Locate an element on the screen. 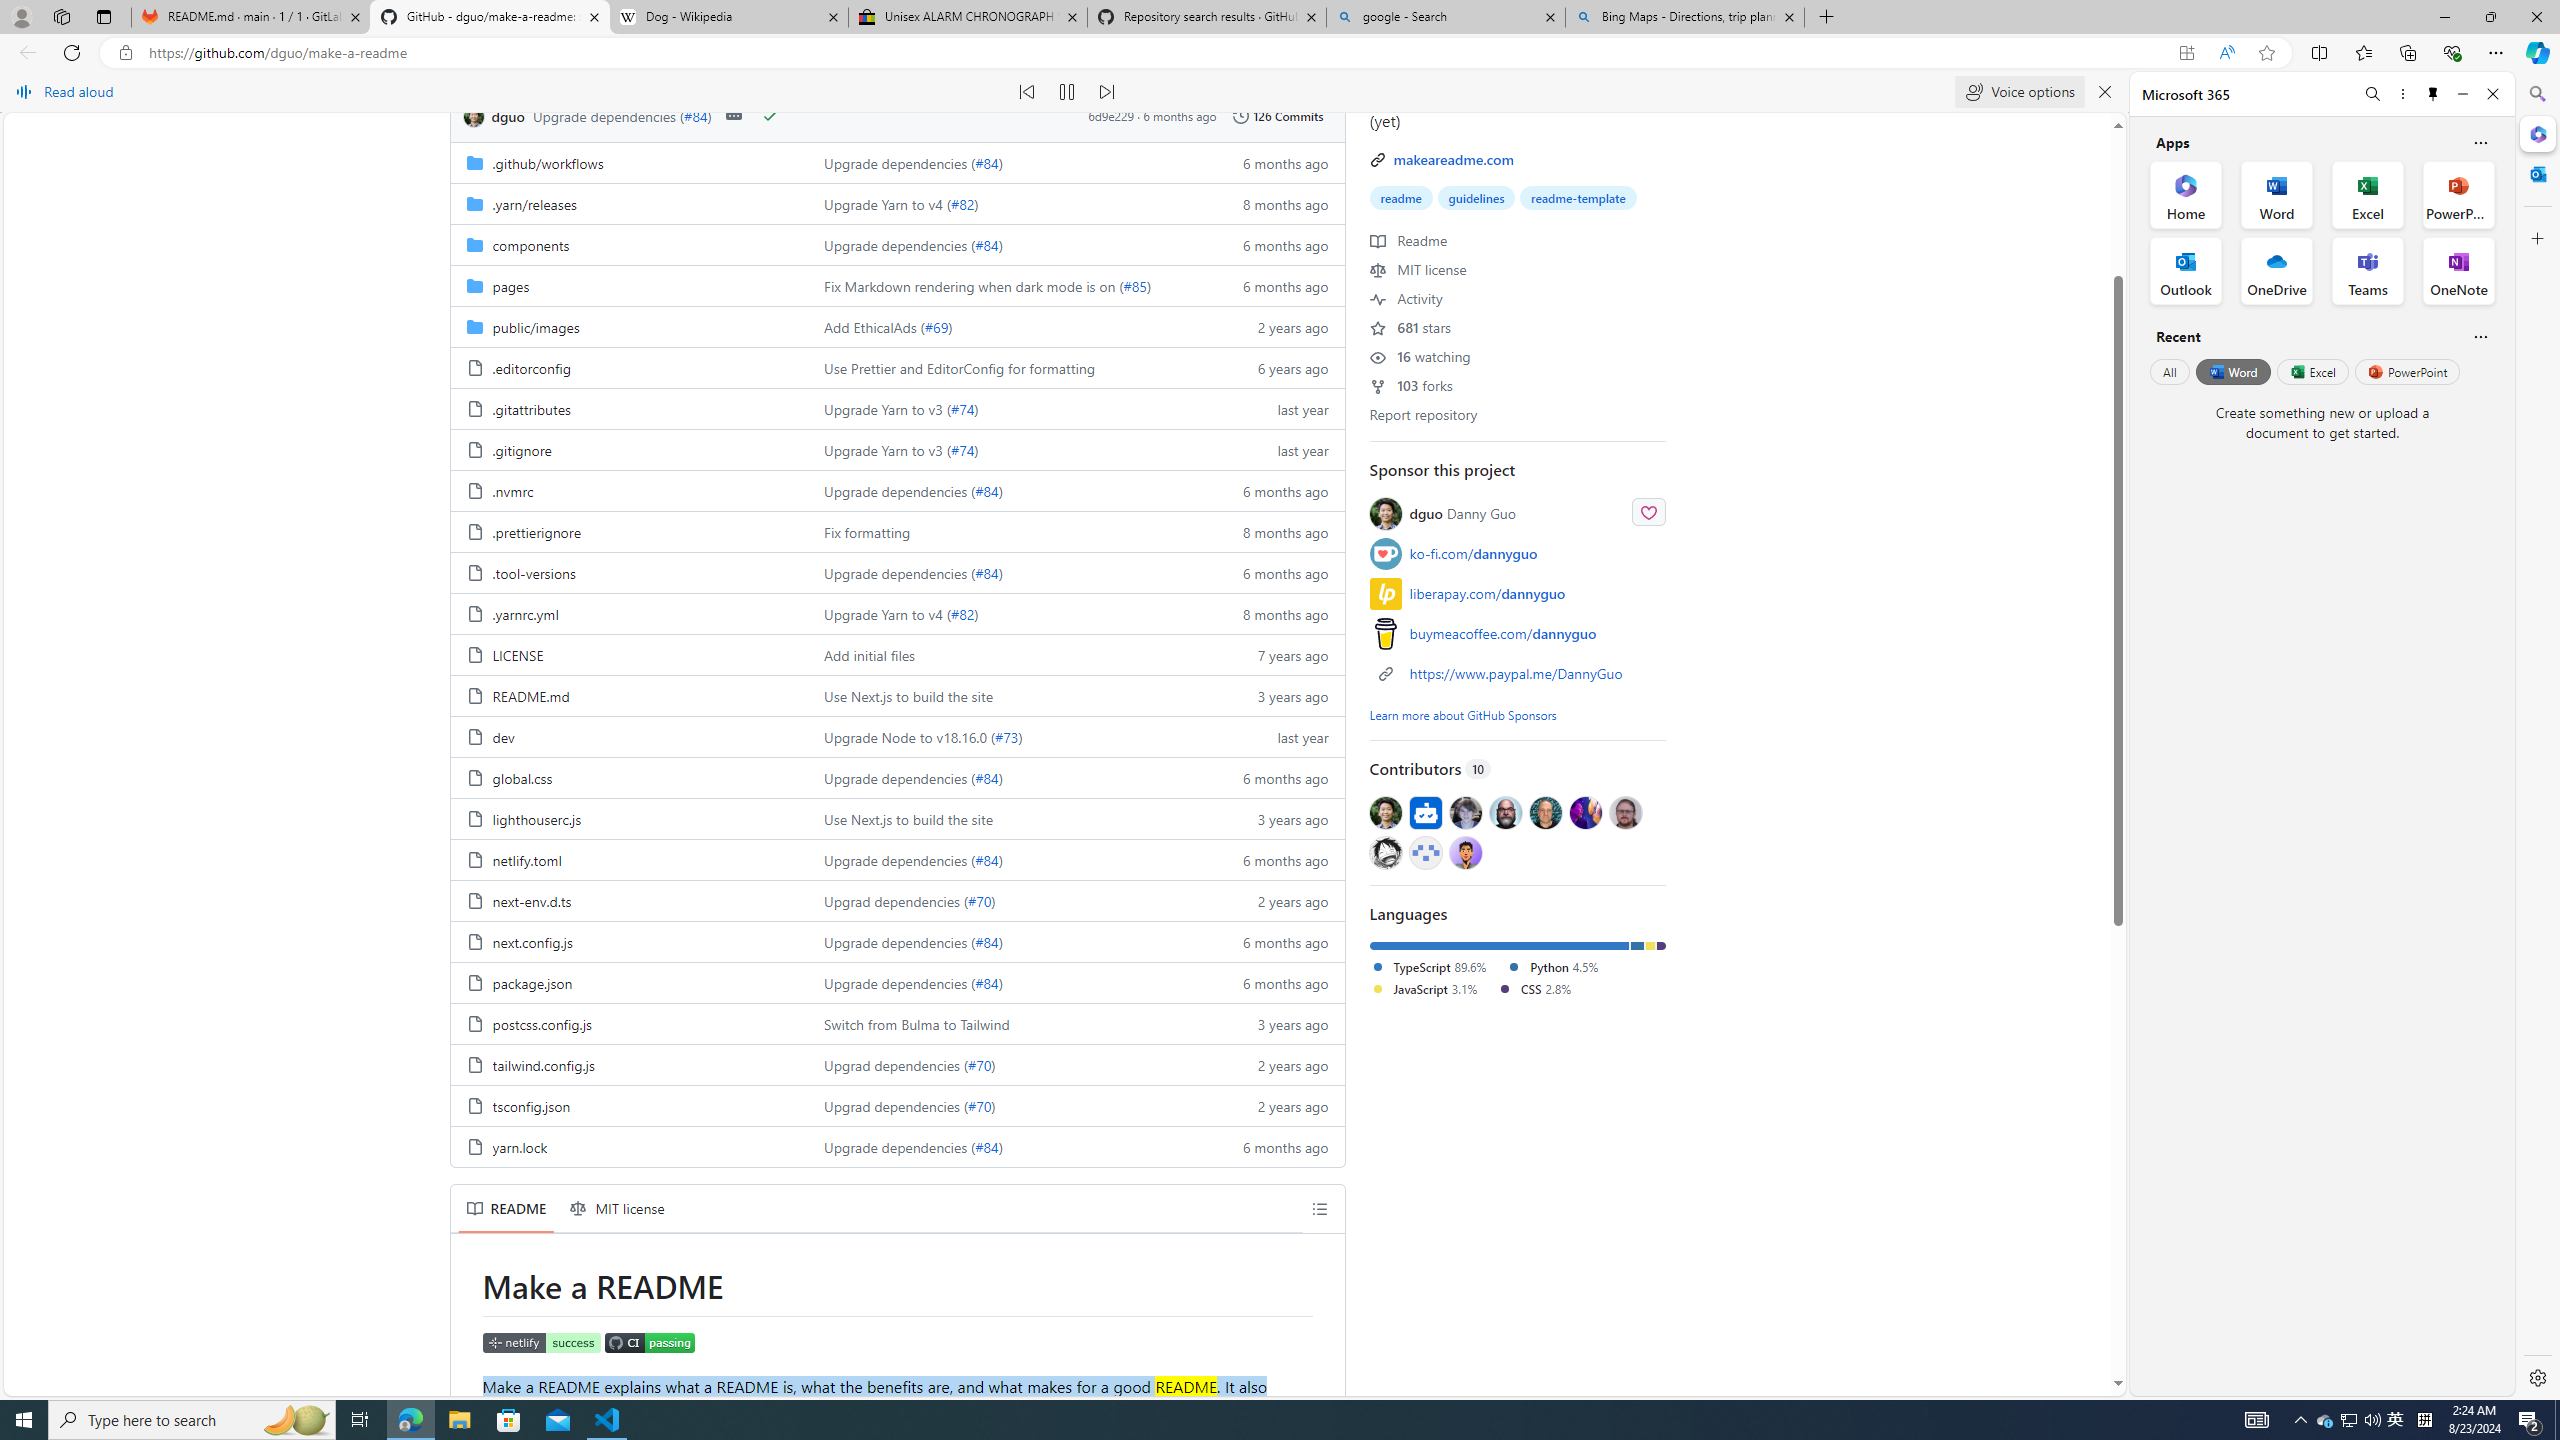 The image size is (2560, 1440). @dependabot[bot] is located at coordinates (1424, 812).